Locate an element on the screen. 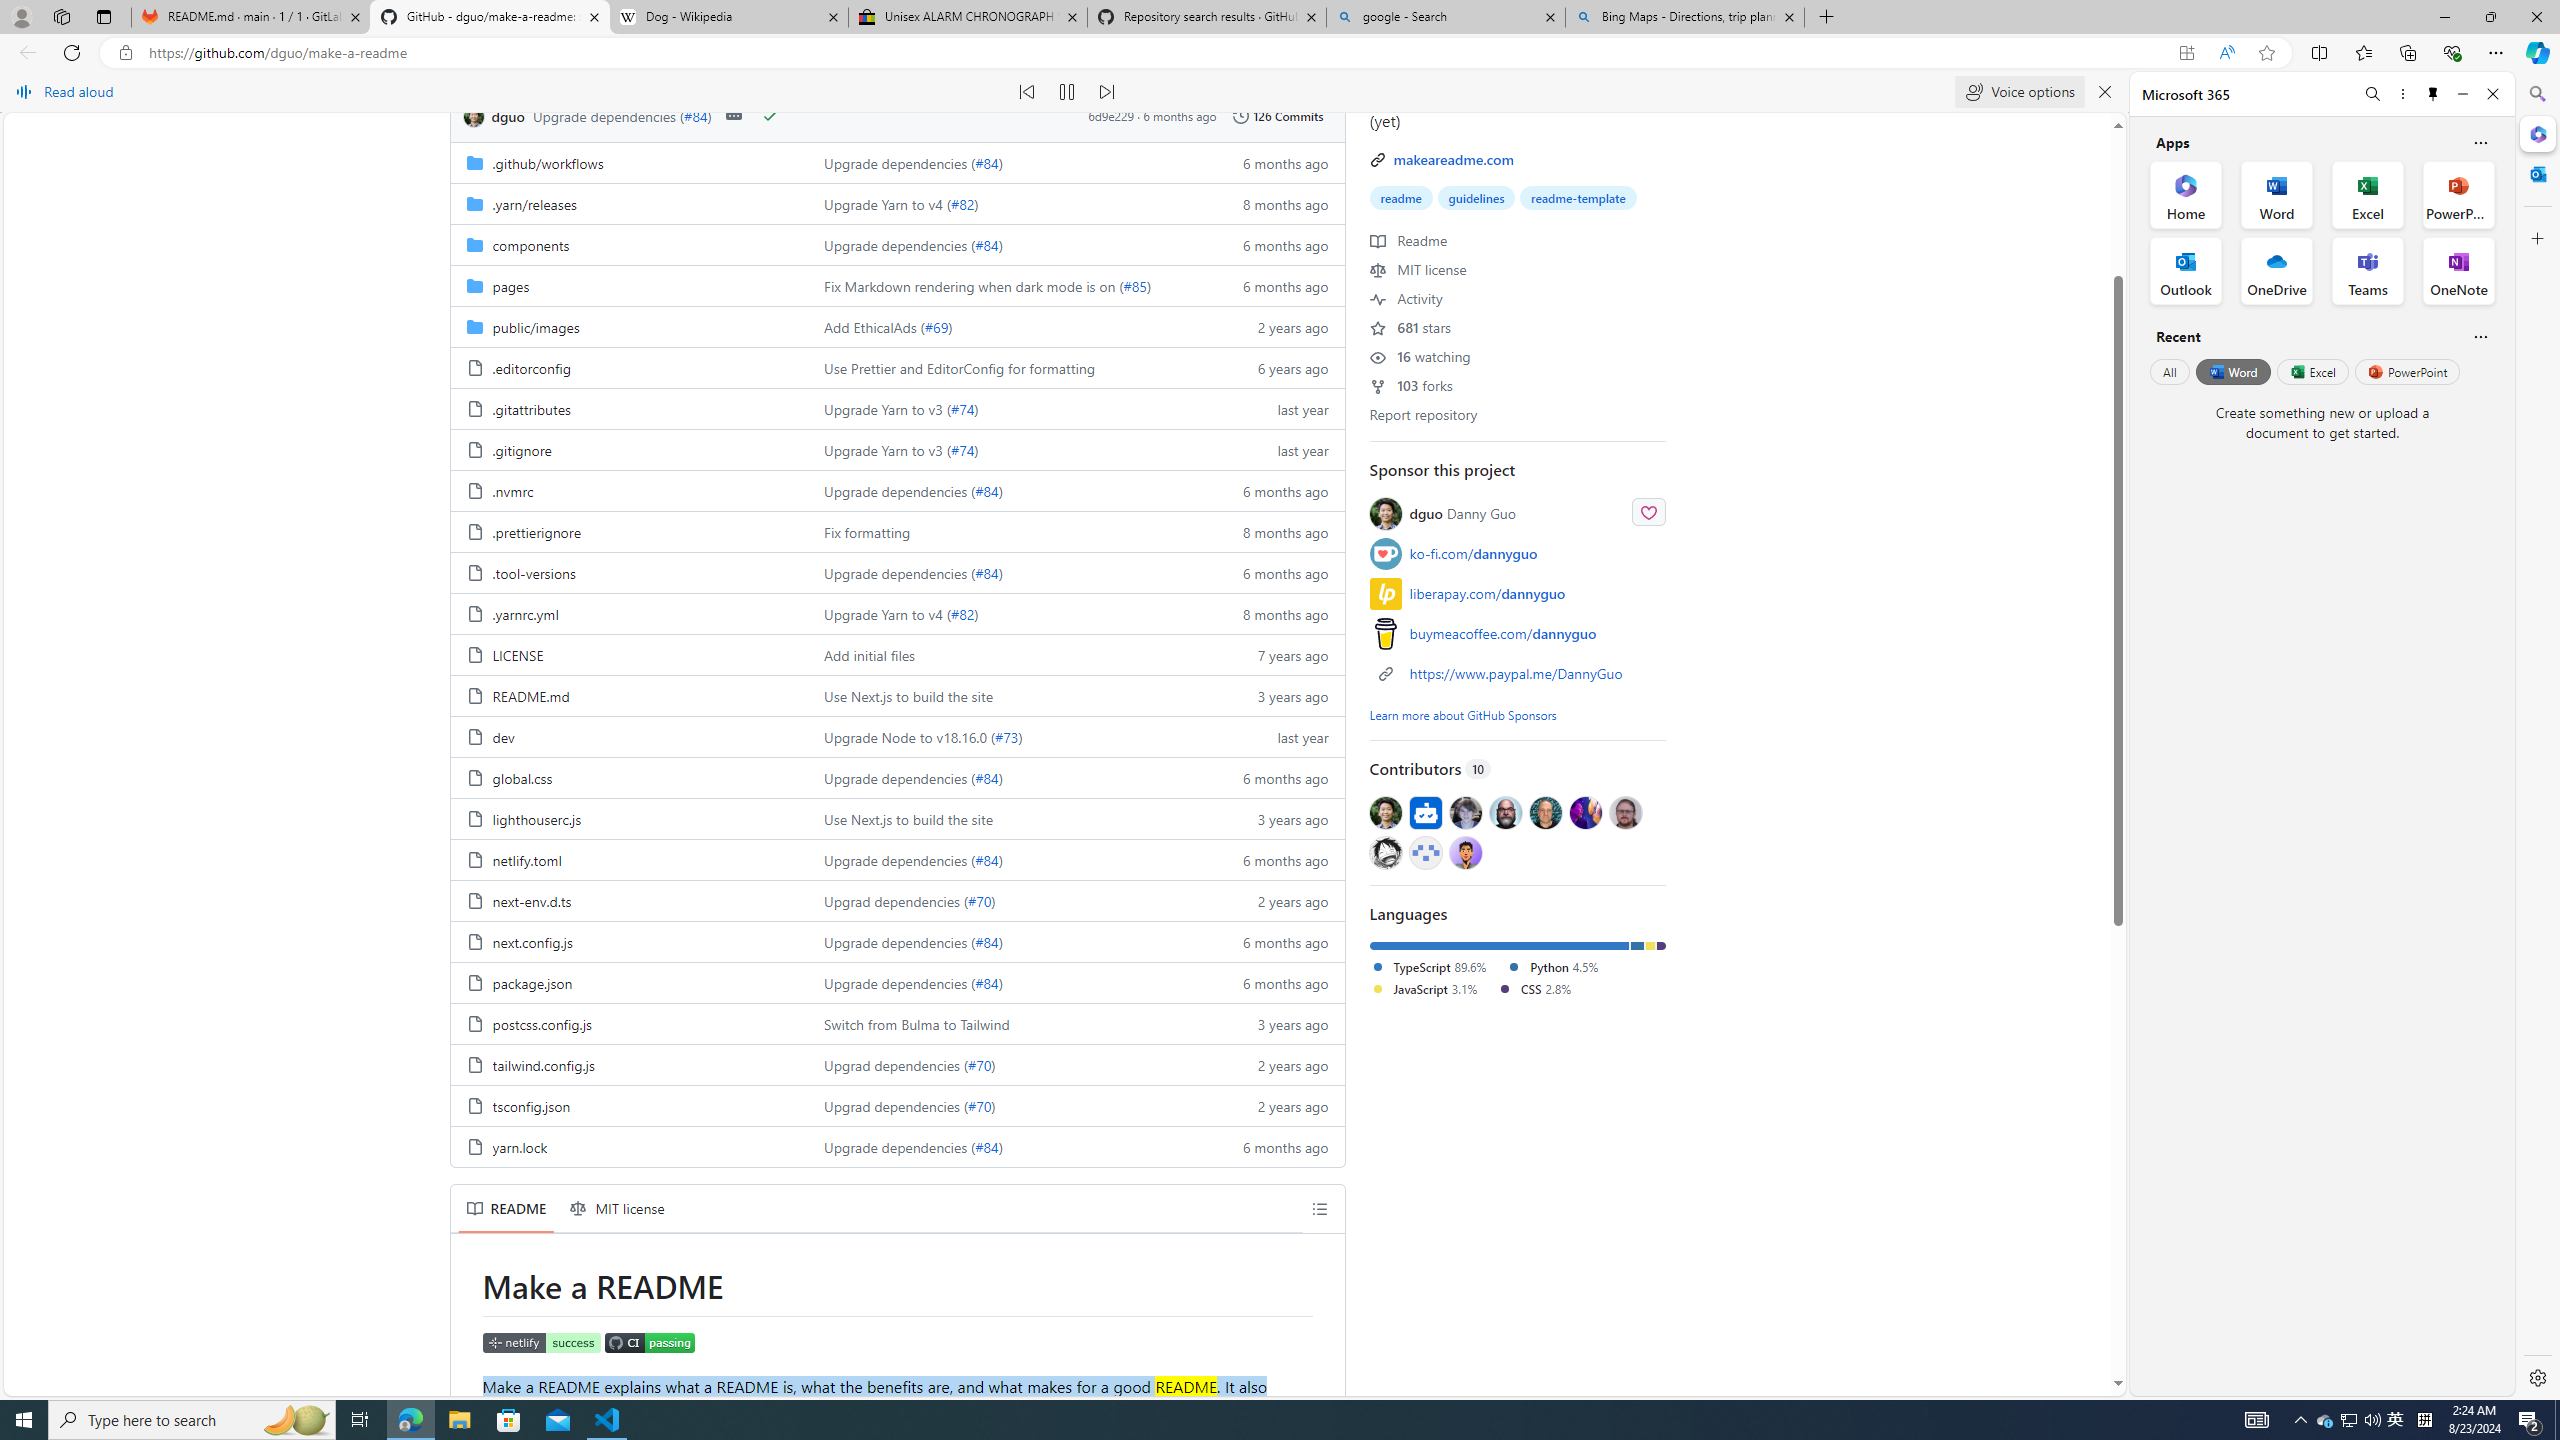 The image size is (2560, 1440). @dependabot[bot] is located at coordinates (1424, 812).